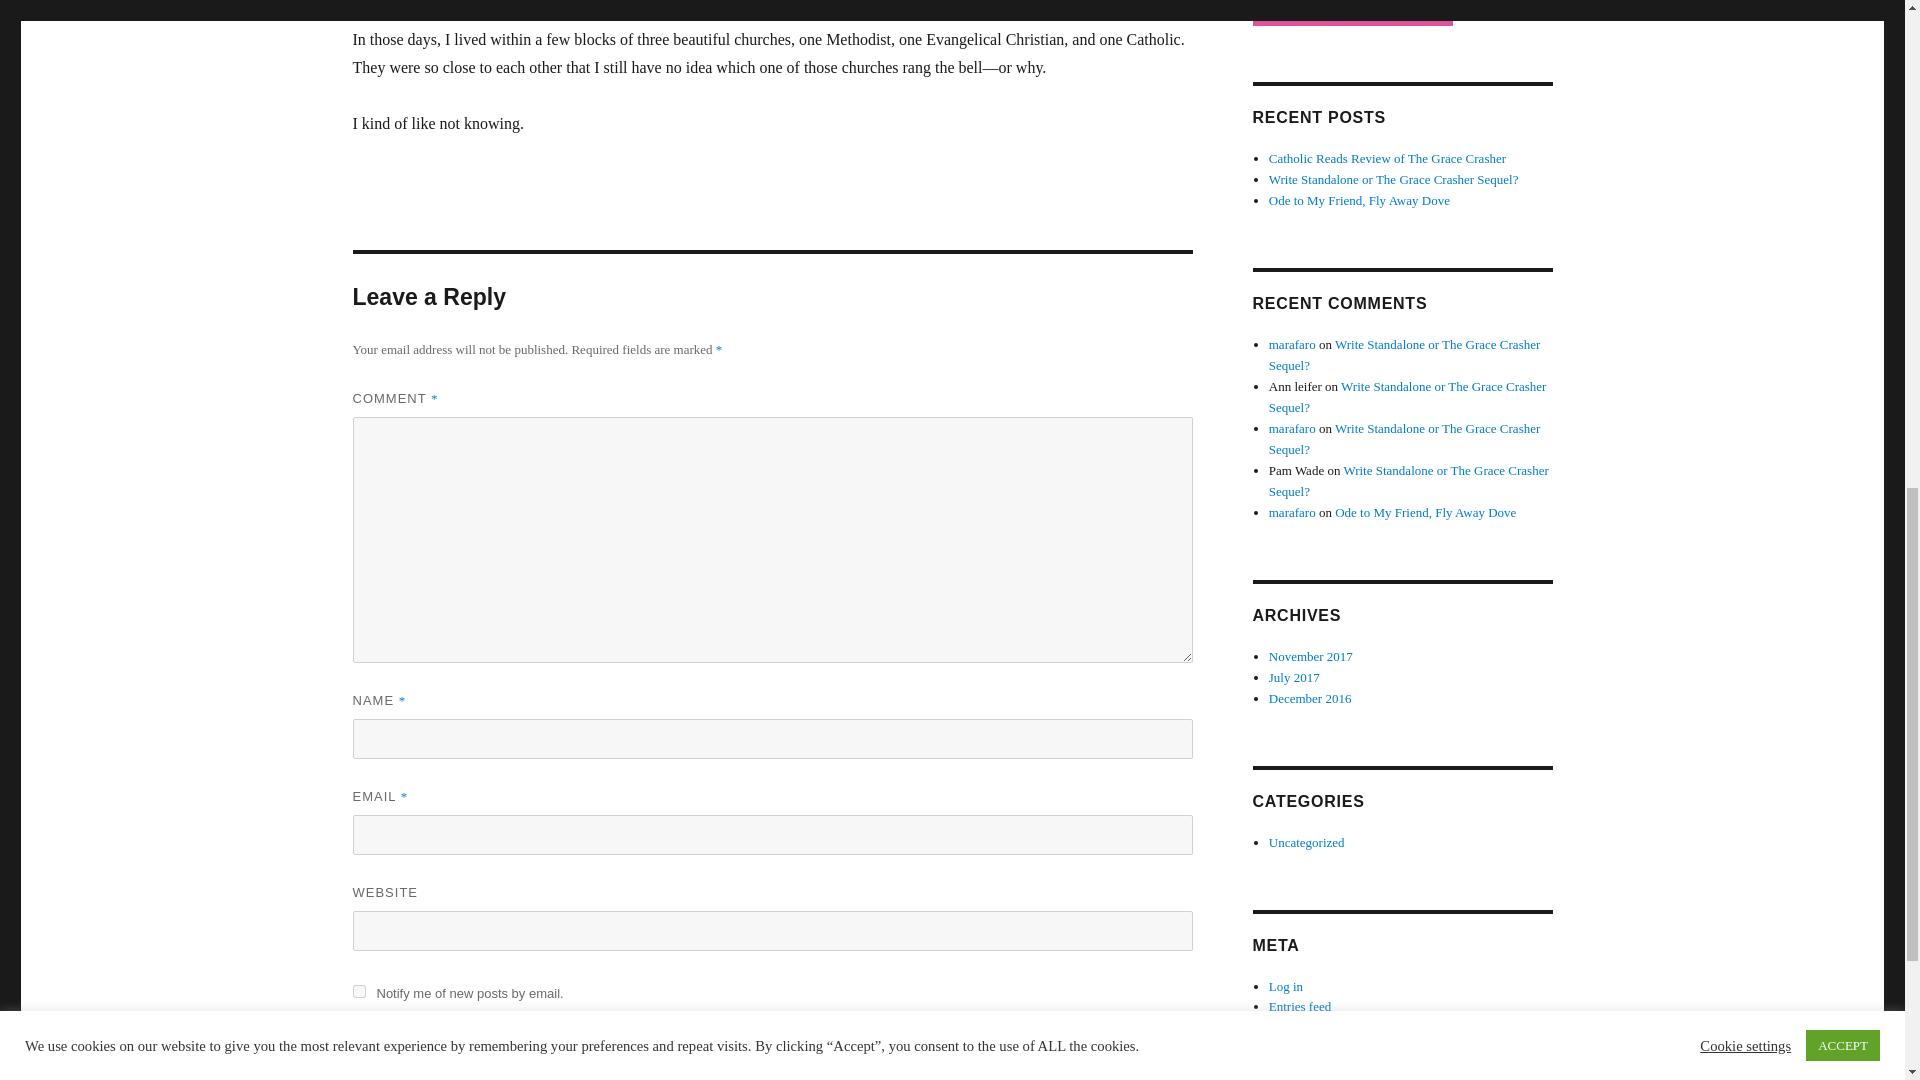 The image size is (1920, 1080). What do you see at coordinates (1292, 428) in the screenshot?
I see `marafaro` at bounding box center [1292, 428].